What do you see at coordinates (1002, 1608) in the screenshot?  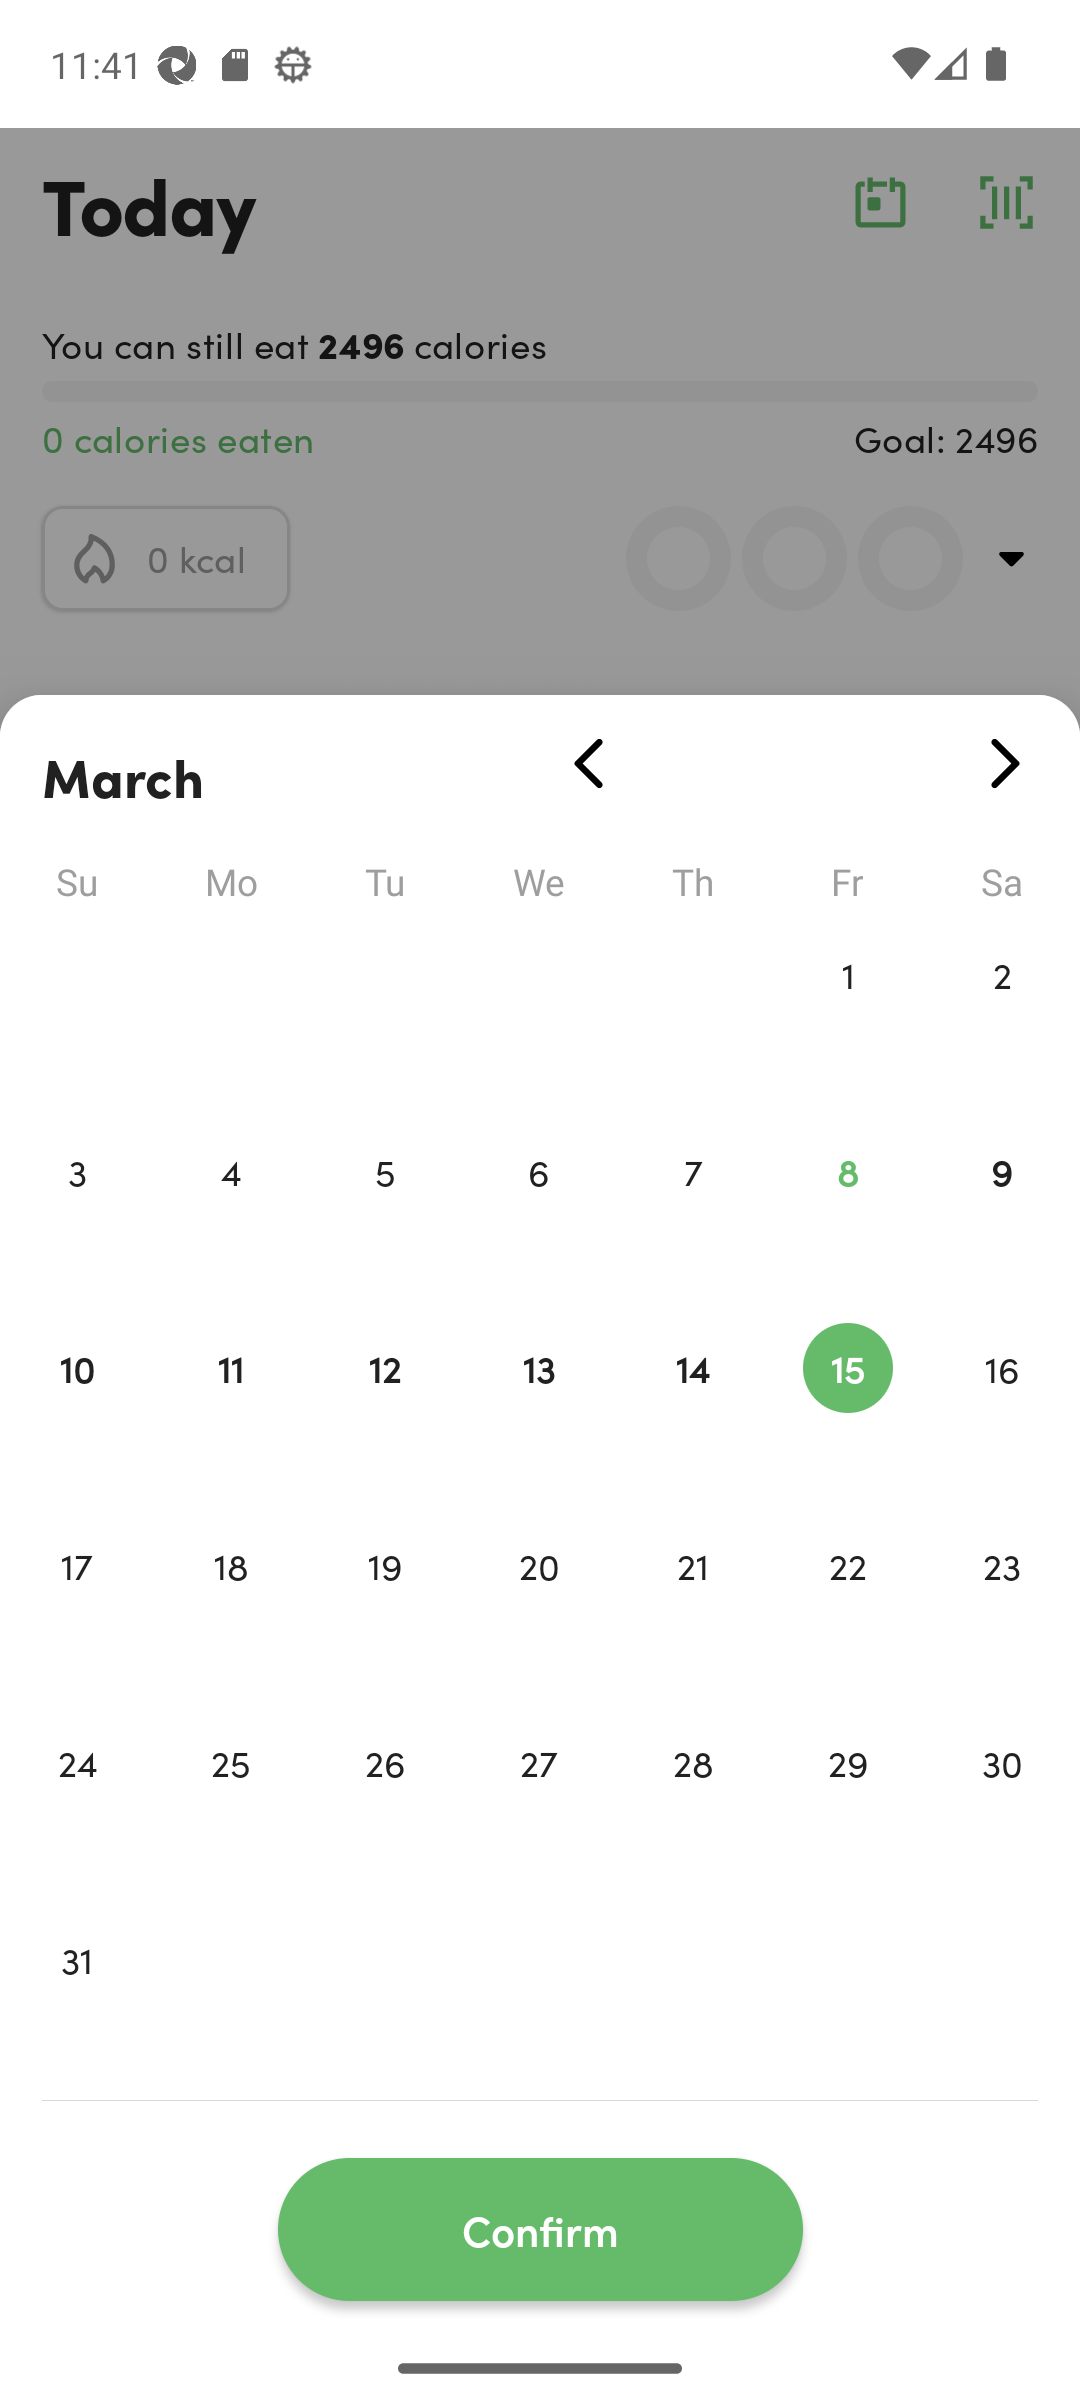 I see `23` at bounding box center [1002, 1608].